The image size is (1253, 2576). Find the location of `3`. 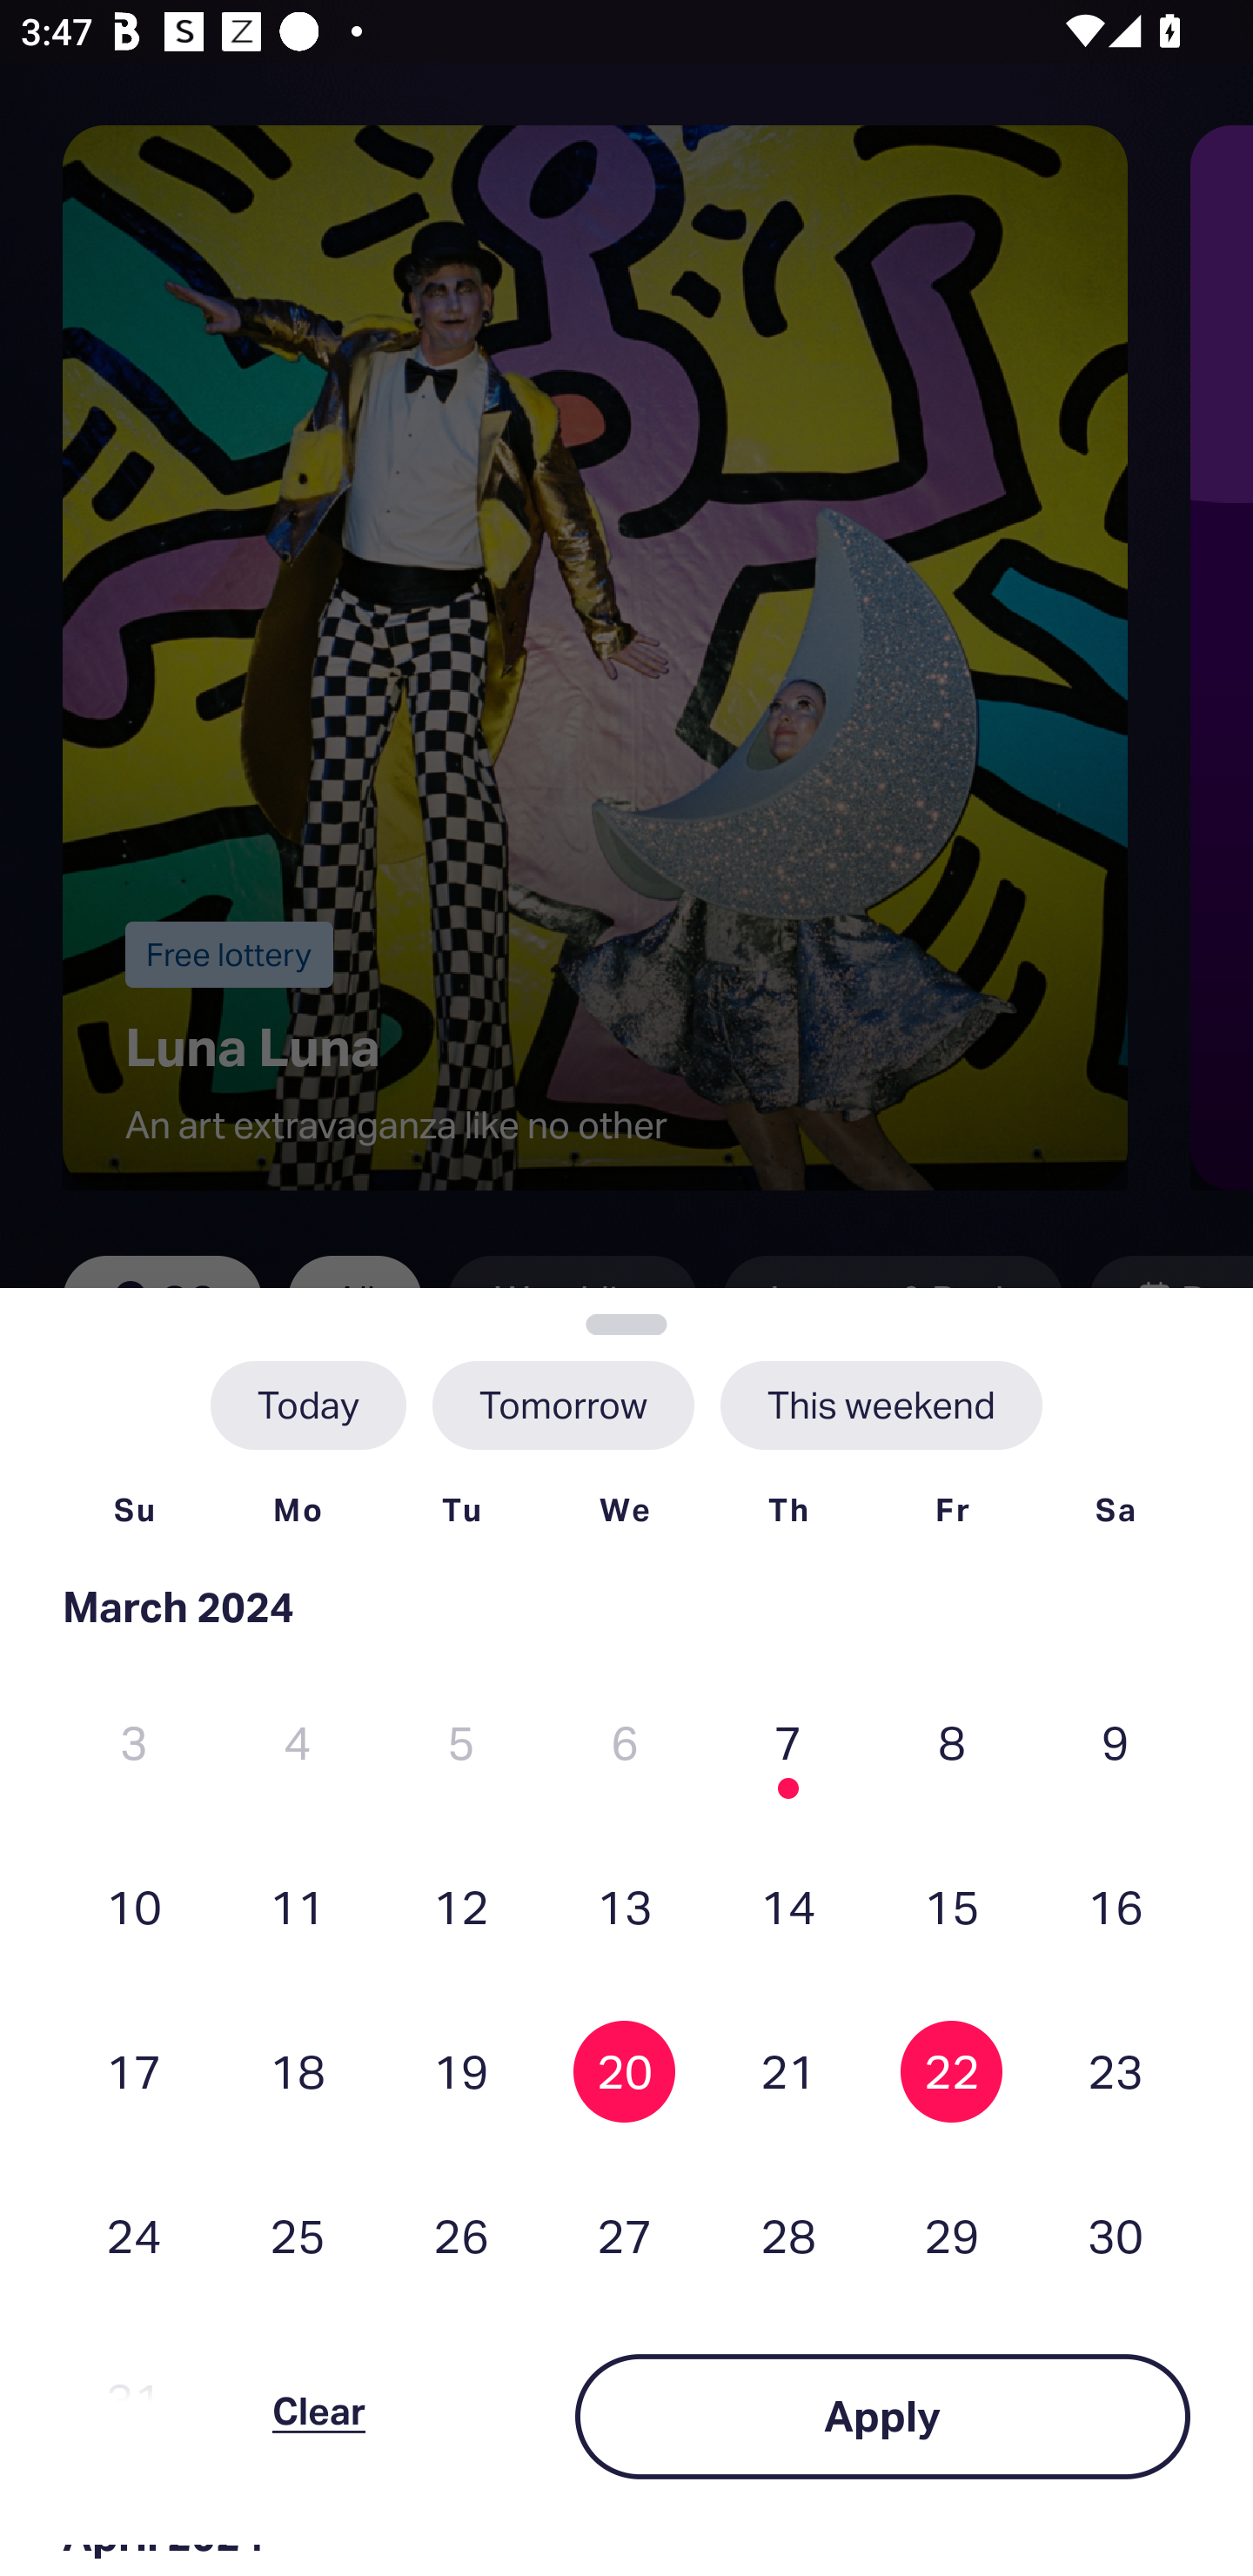

3 is located at coordinates (134, 1742).